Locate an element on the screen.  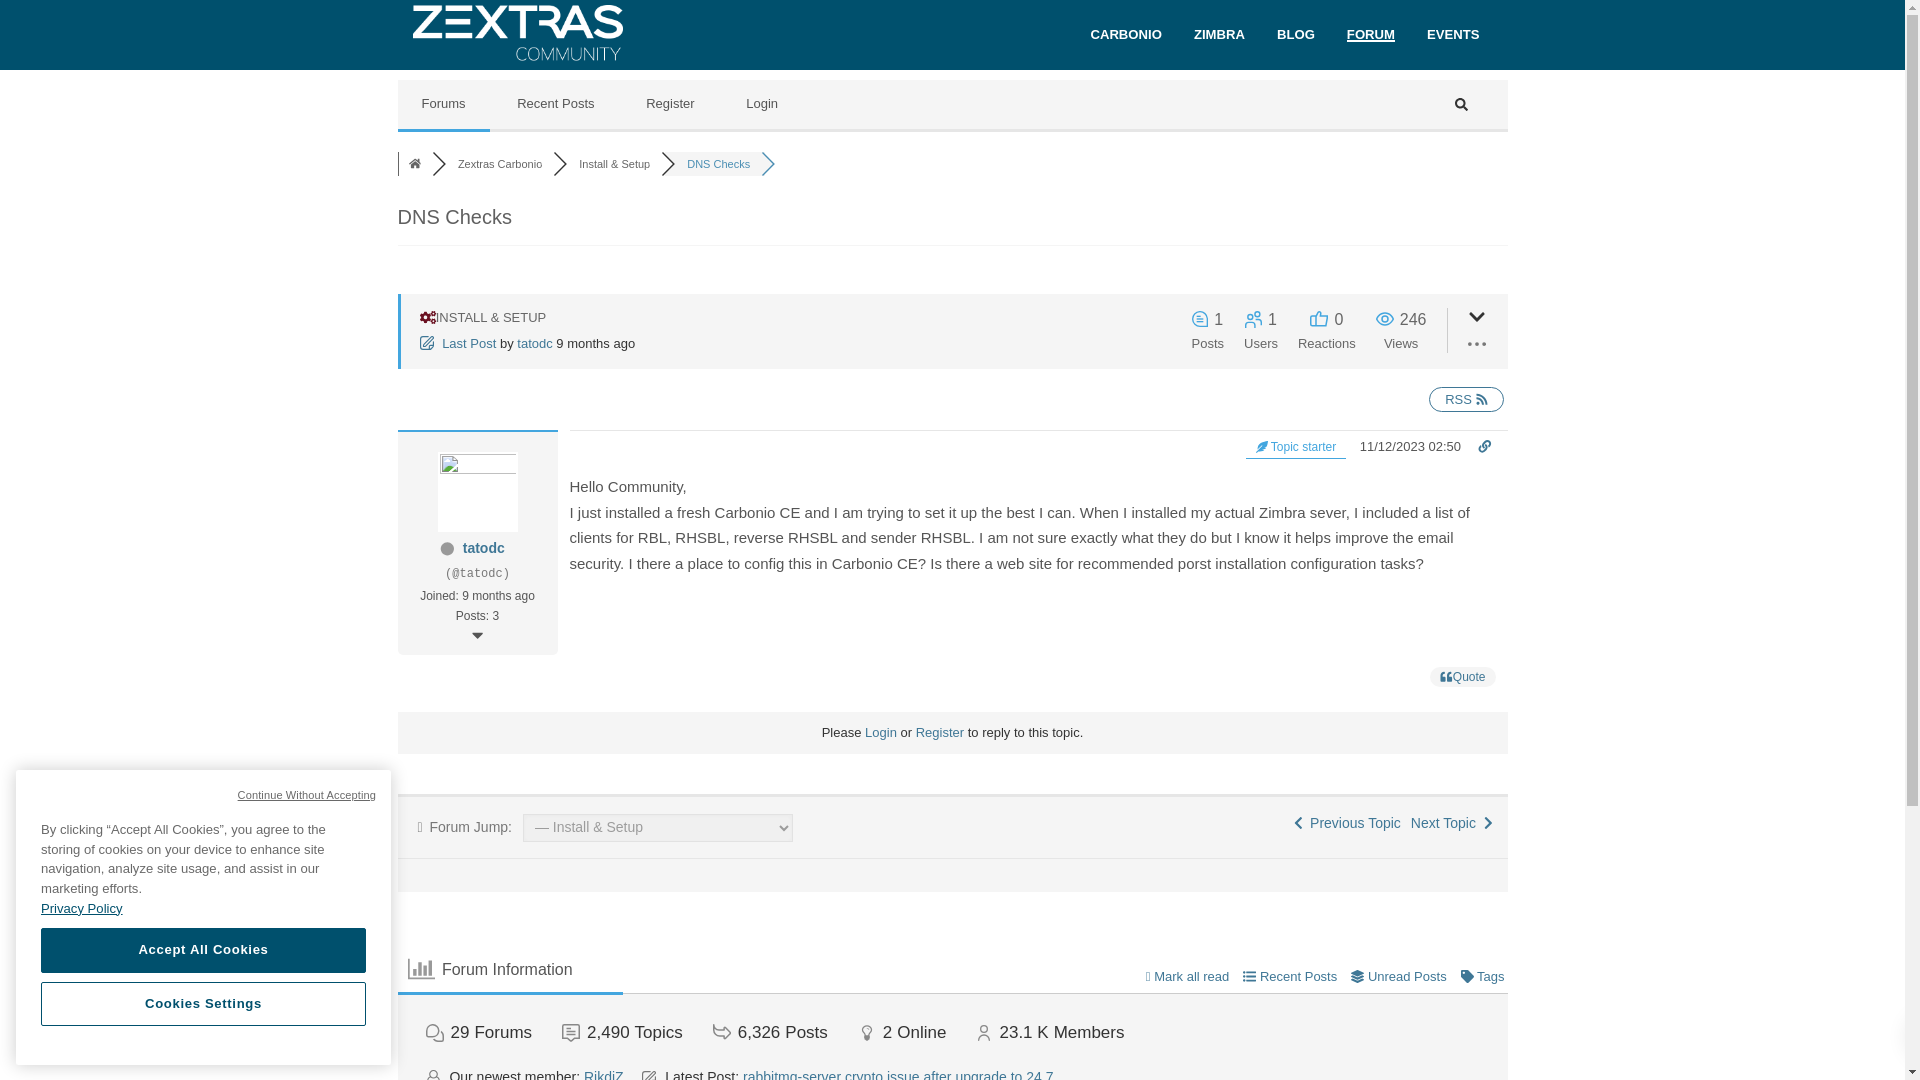
Zextras Carbonio is located at coordinates (500, 163).